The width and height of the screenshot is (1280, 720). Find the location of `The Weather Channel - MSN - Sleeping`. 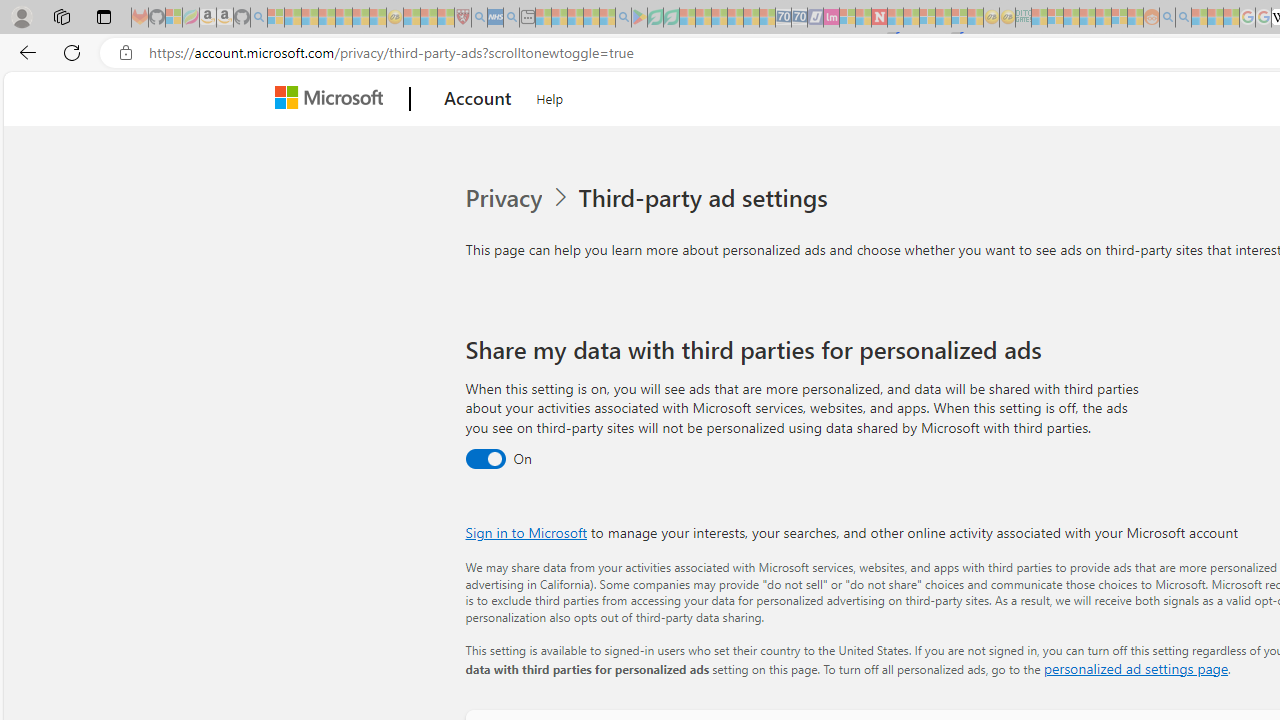

The Weather Channel - MSN - Sleeping is located at coordinates (310, 18).